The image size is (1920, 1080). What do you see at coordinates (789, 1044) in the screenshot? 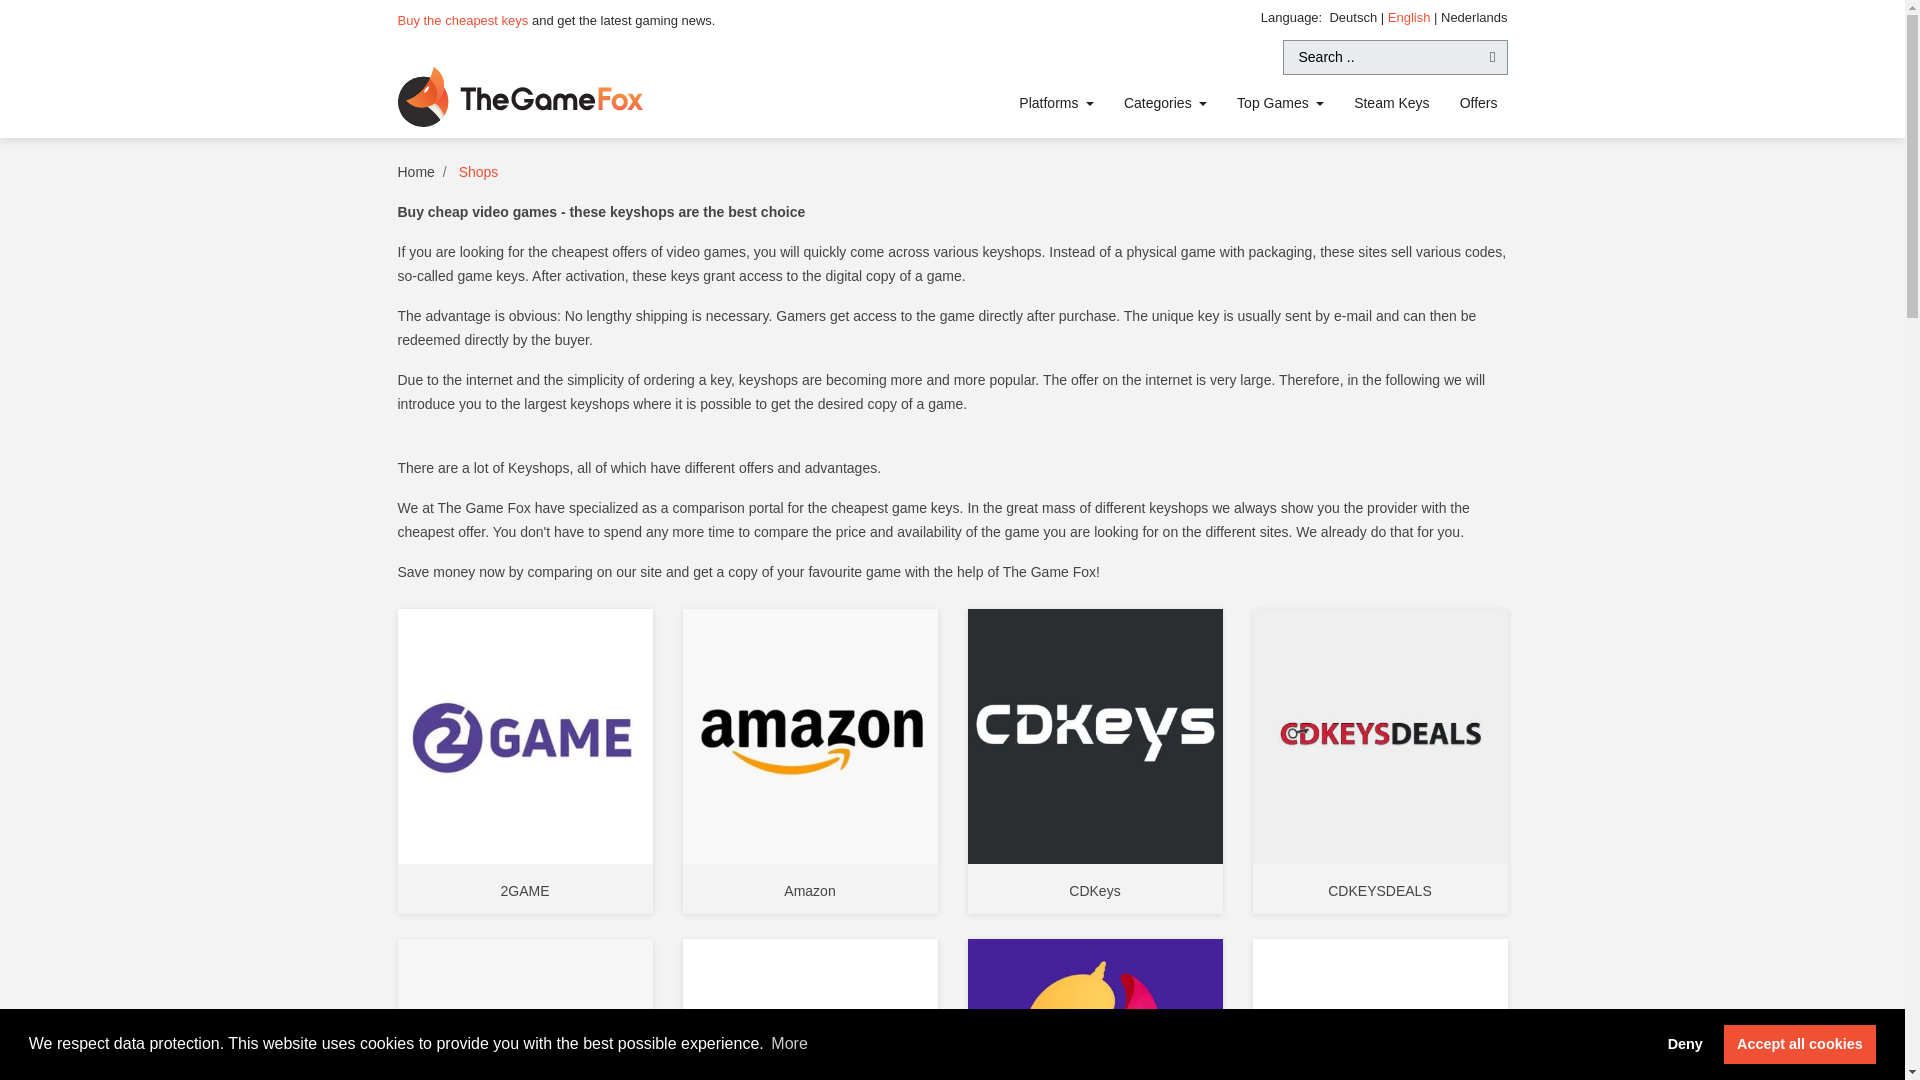
I see `More` at bounding box center [789, 1044].